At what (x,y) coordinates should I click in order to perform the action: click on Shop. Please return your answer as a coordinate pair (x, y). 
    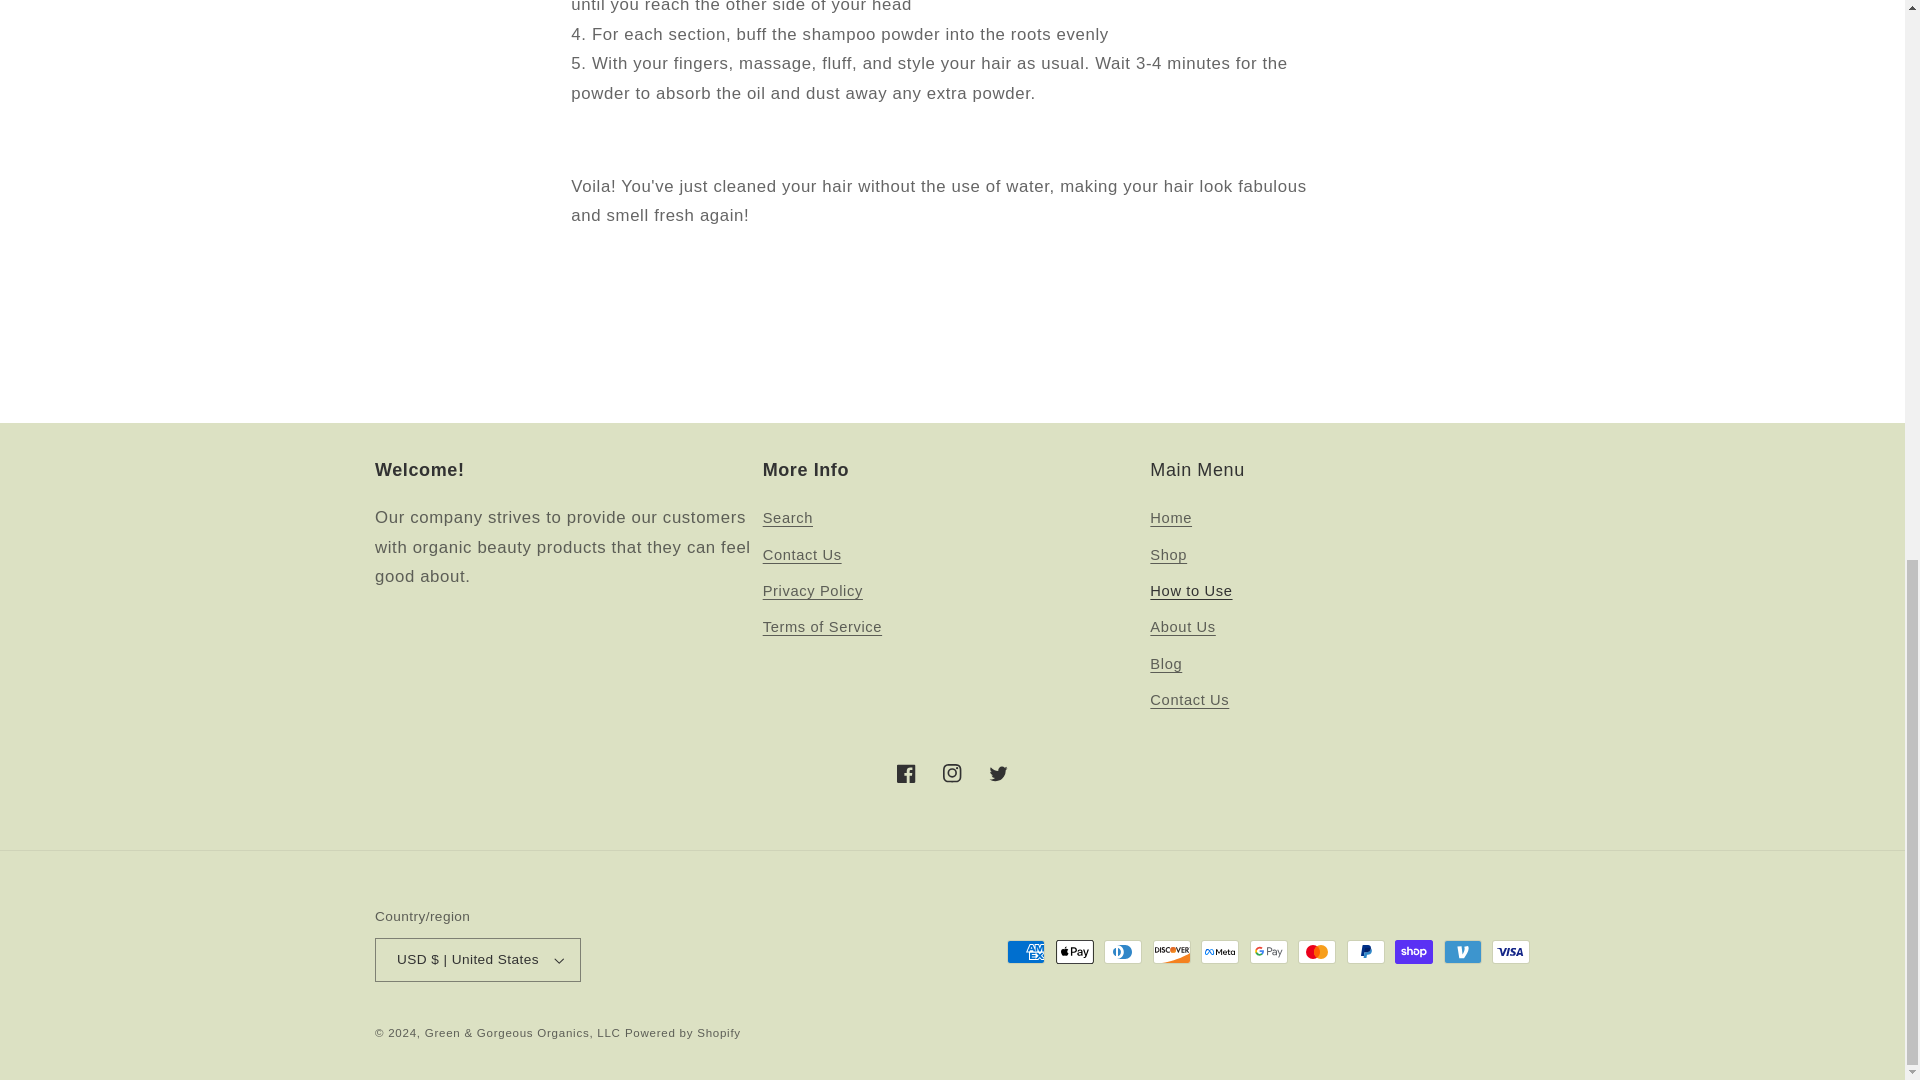
    Looking at the image, I should click on (1168, 554).